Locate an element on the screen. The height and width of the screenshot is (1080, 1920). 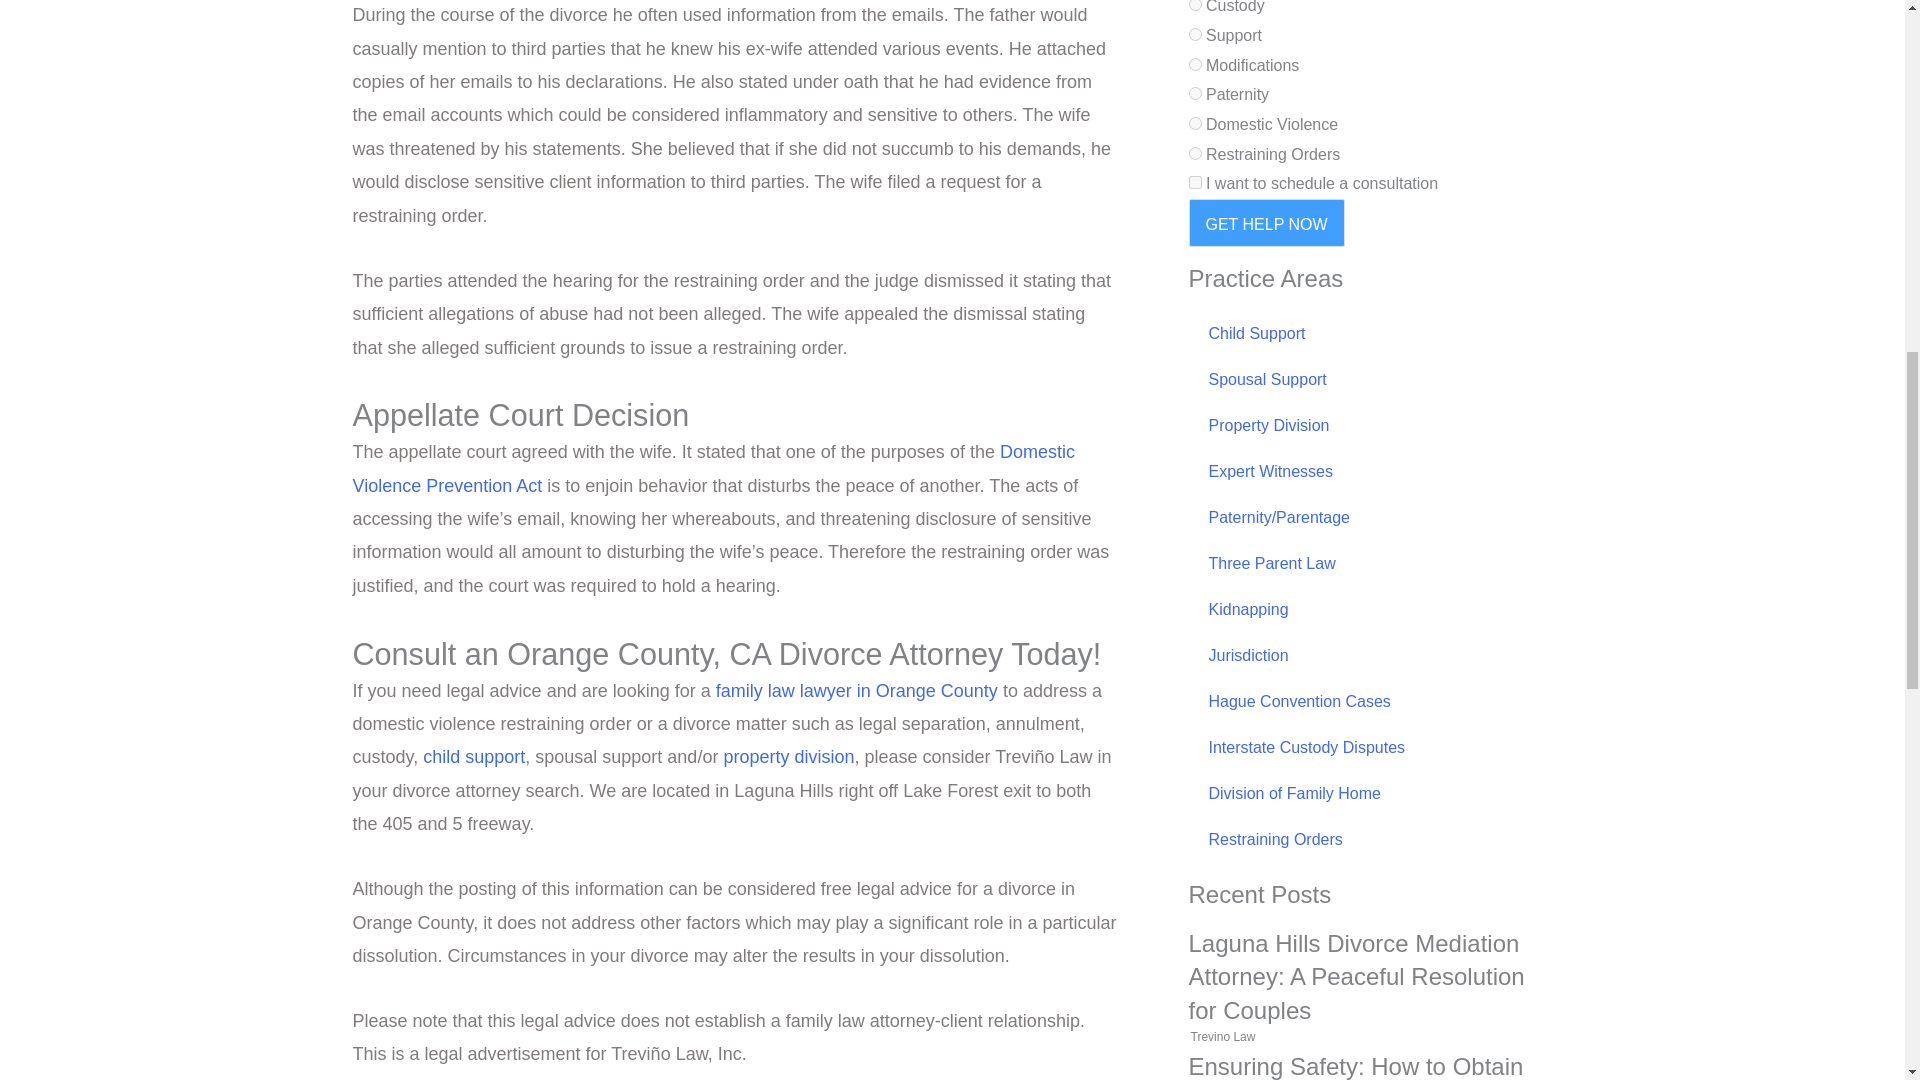
Modifications is located at coordinates (1194, 64).